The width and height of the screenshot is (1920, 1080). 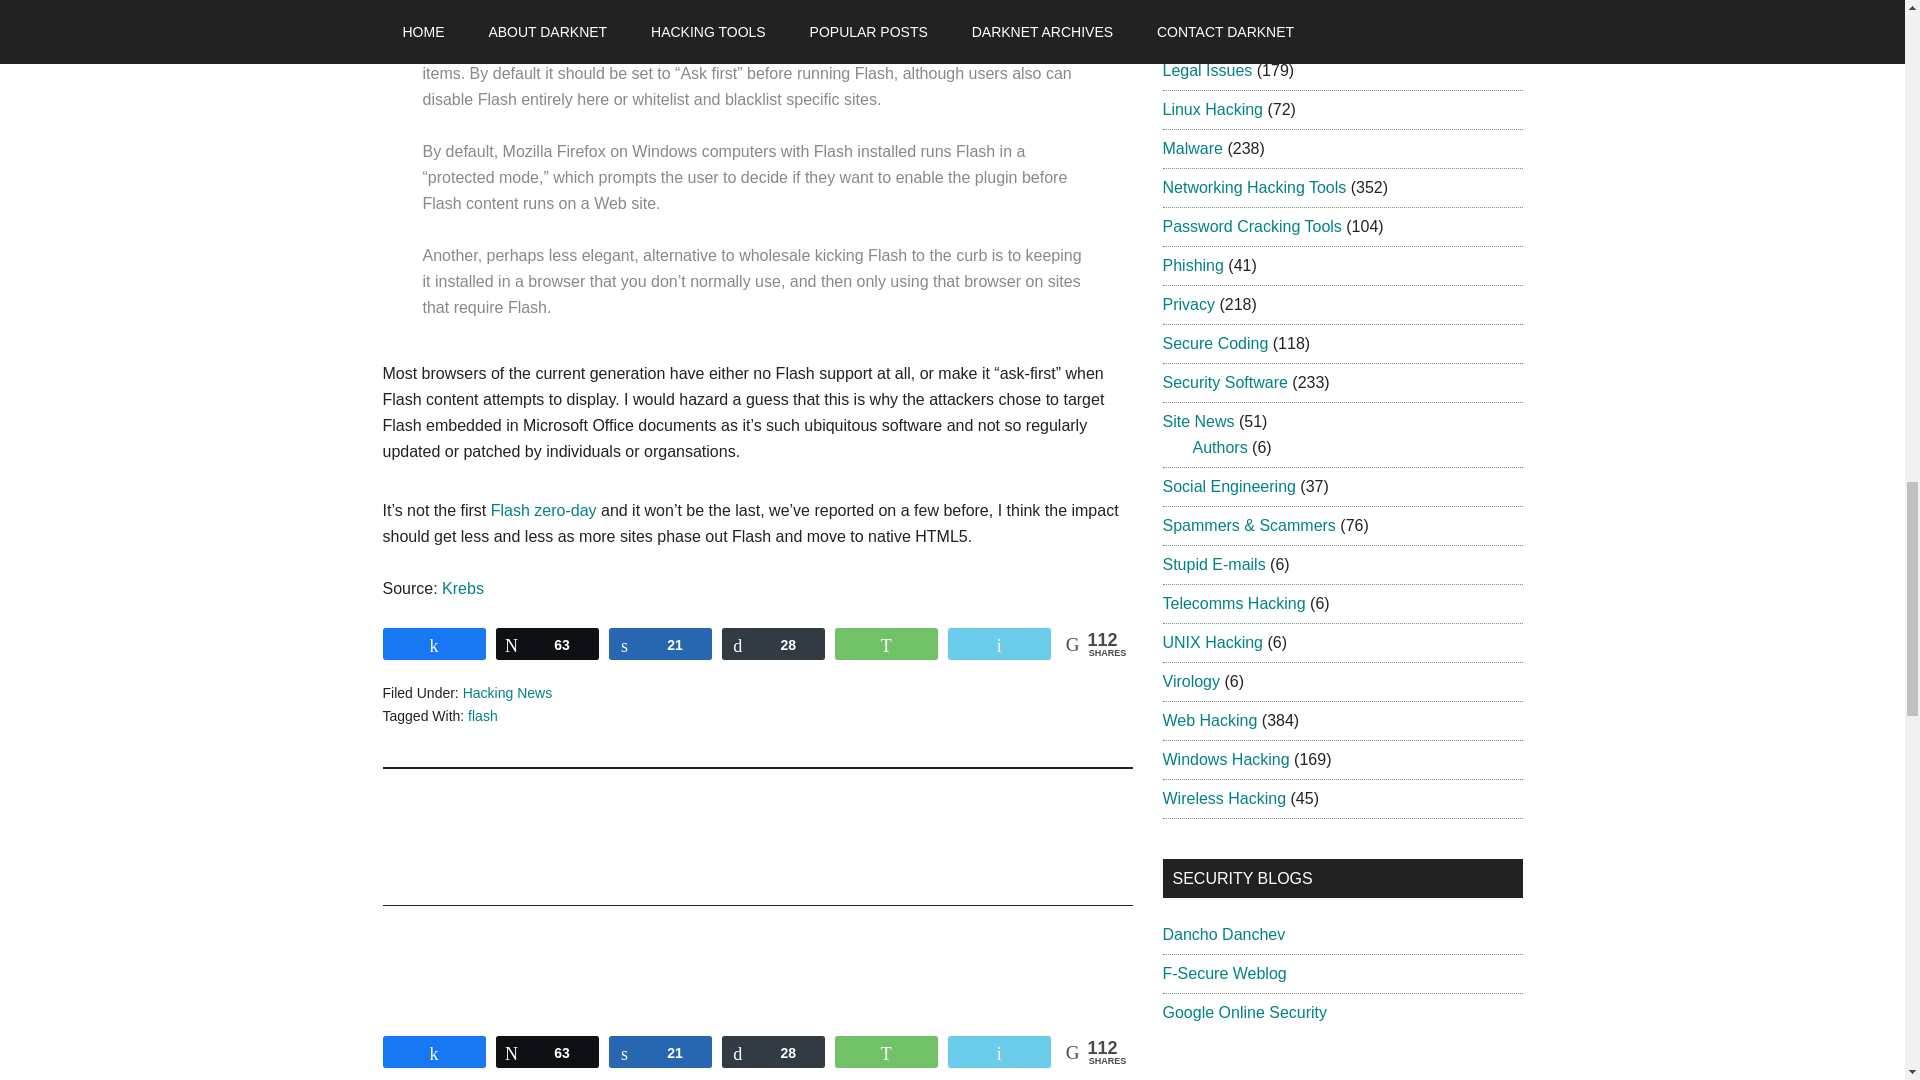 I want to click on Mind Streams of Information Security Knowledge, so click(x=1222, y=934).